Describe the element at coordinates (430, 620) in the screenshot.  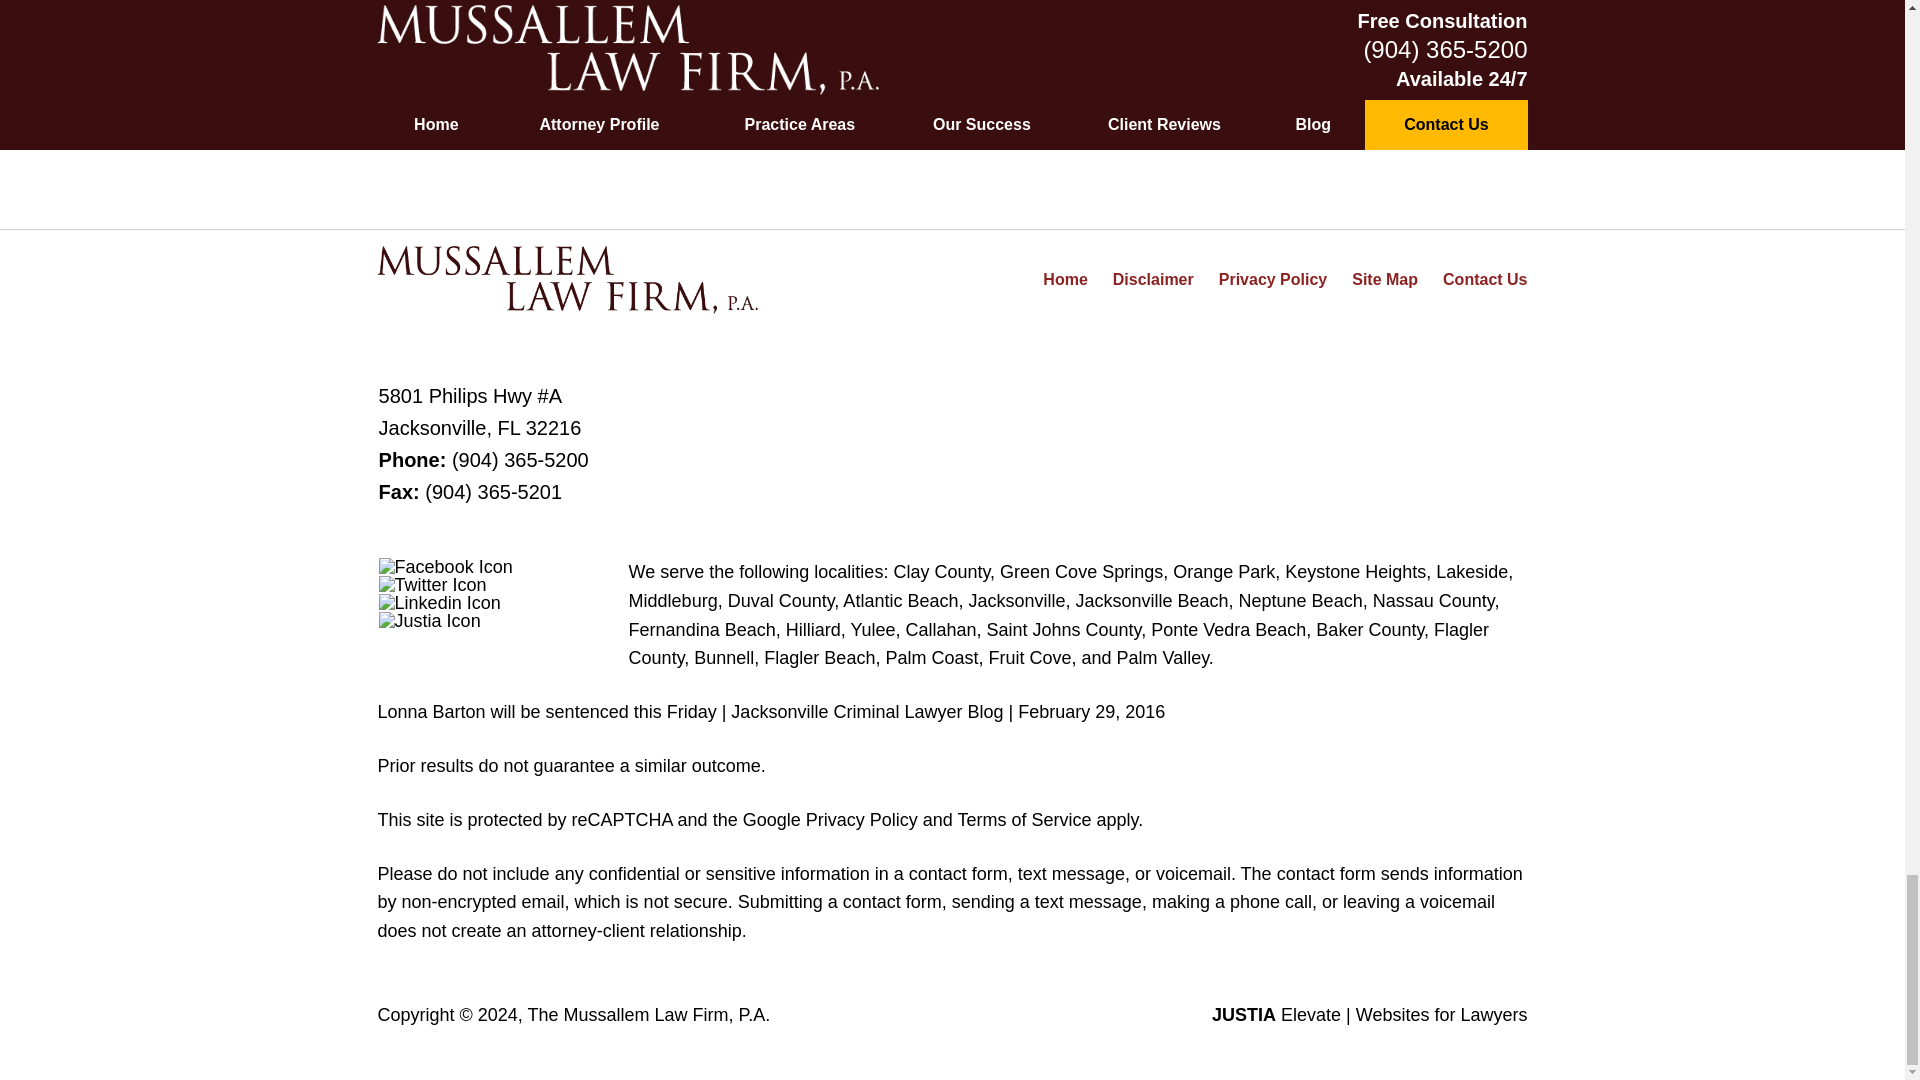
I see `Justia` at that location.